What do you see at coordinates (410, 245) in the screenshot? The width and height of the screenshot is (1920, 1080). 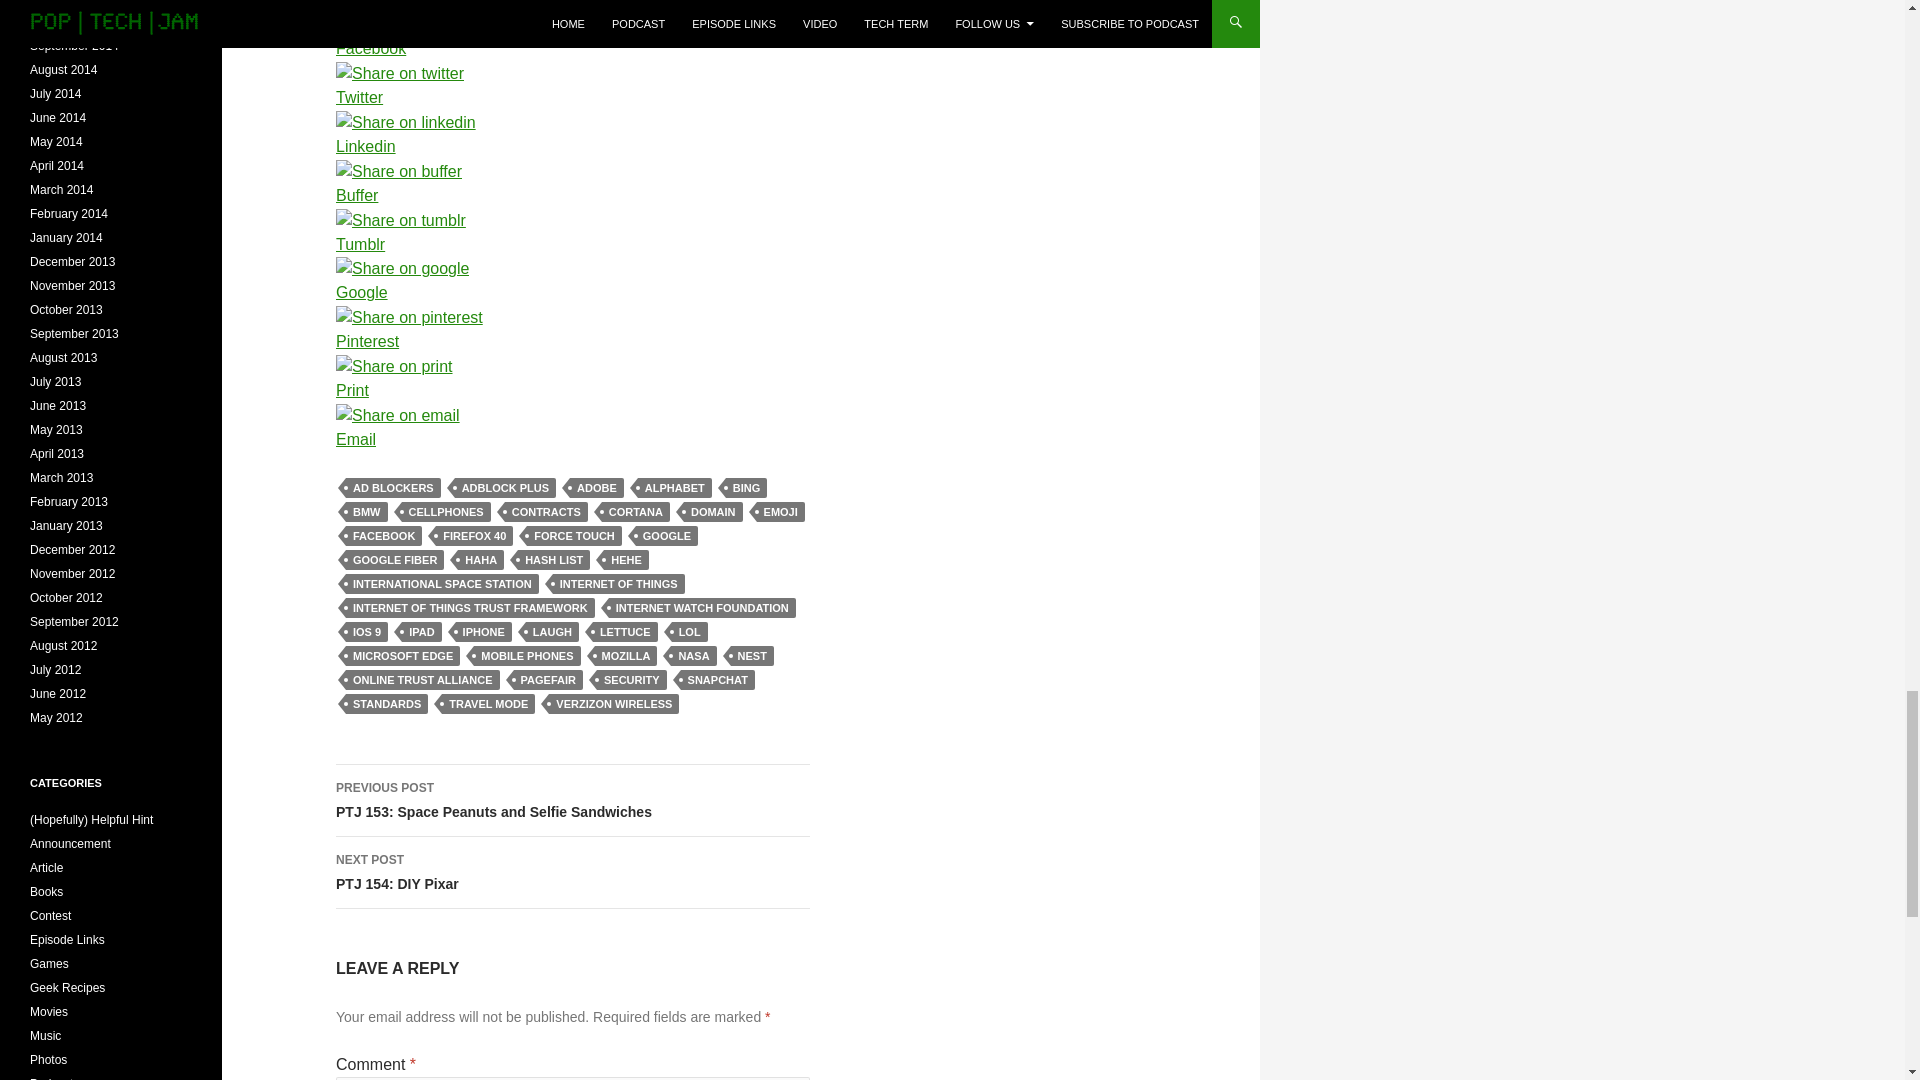 I see `Tumblr` at bounding box center [410, 245].